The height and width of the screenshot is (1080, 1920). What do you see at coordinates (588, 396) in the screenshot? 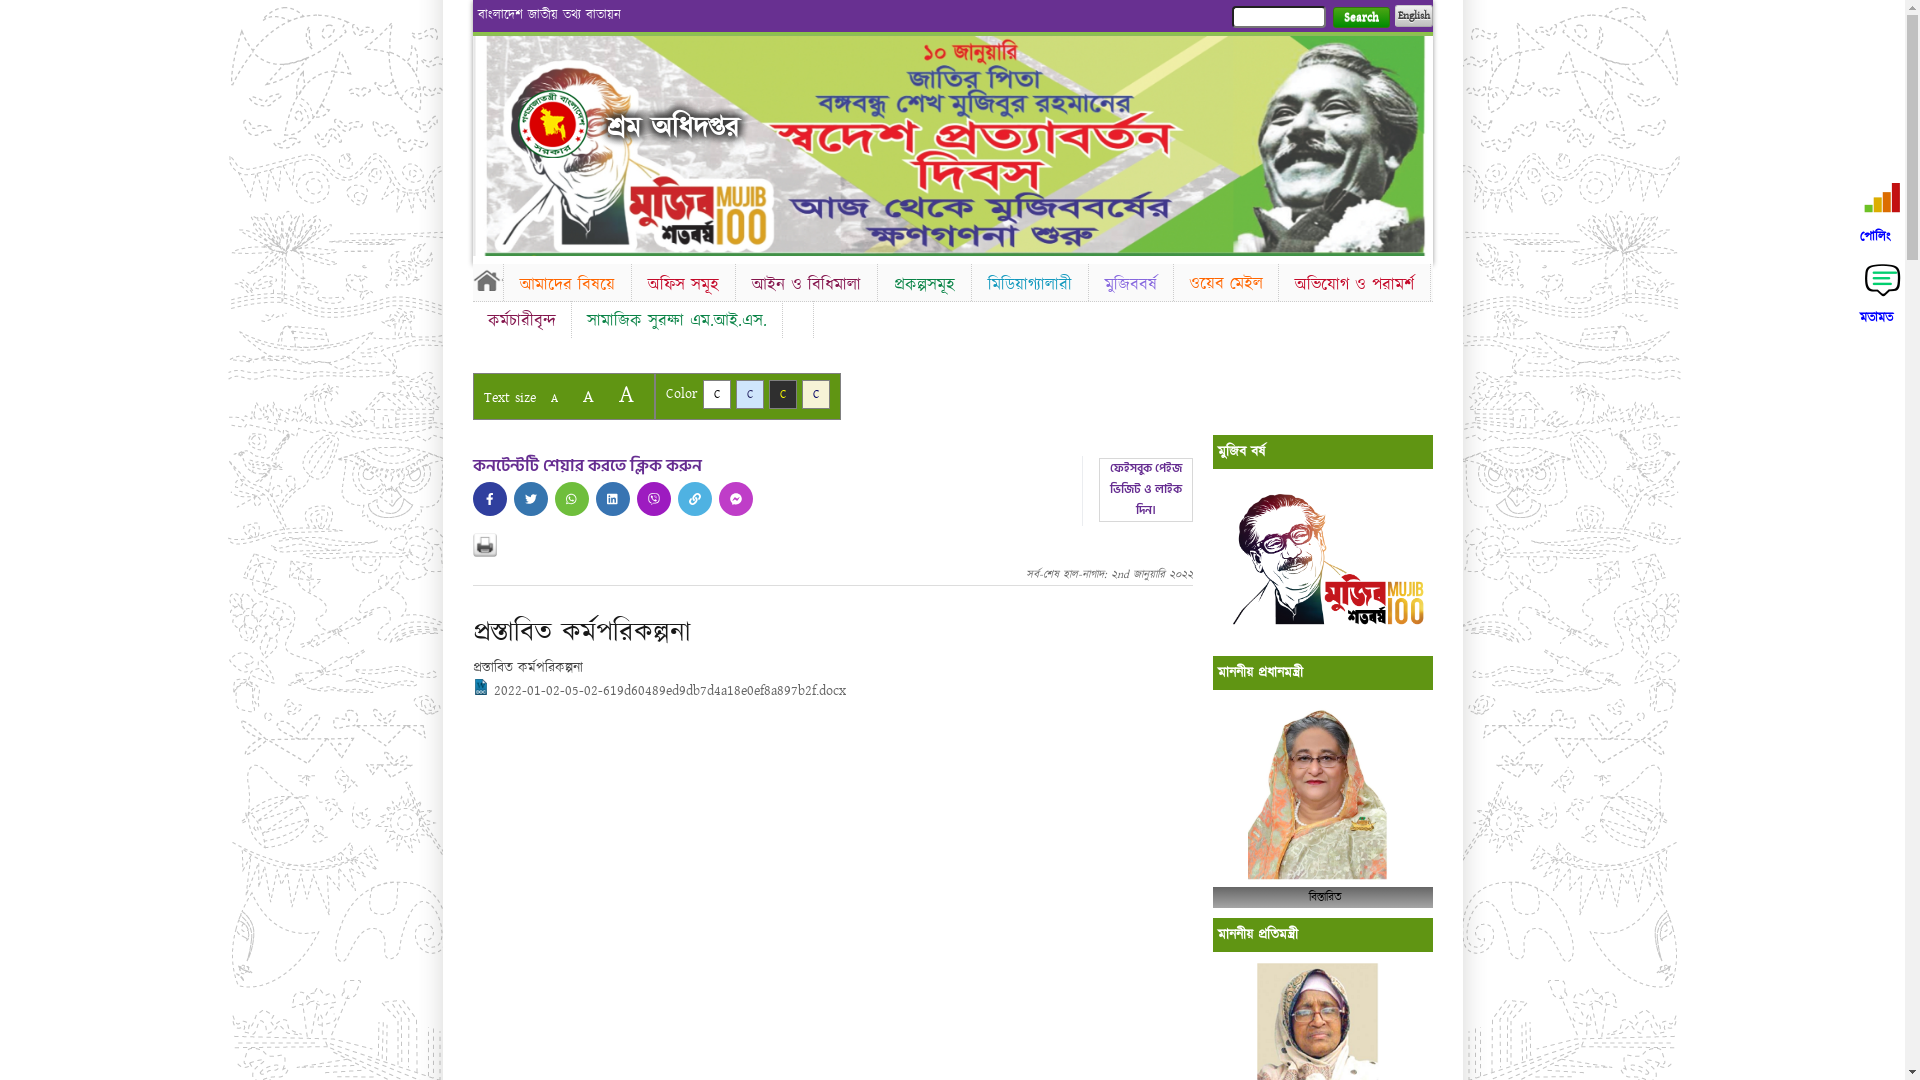
I see `A` at bounding box center [588, 396].